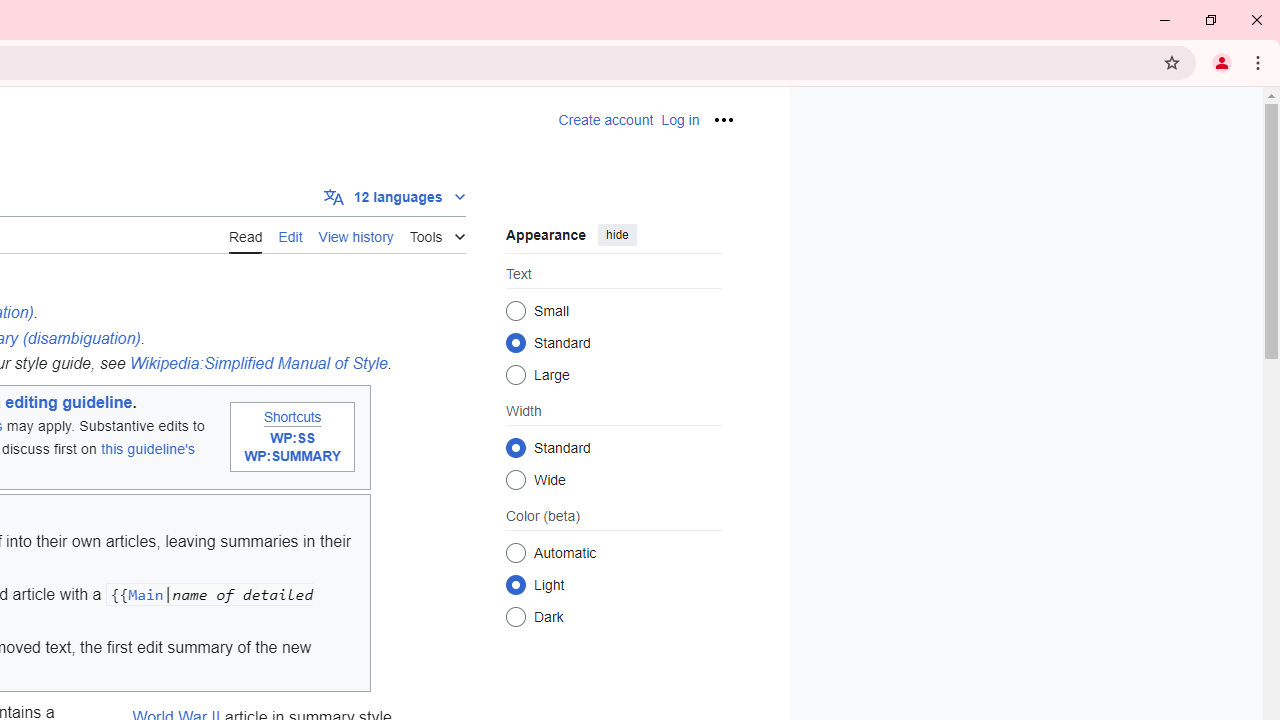 This screenshot has width=1280, height=720. Describe the element at coordinates (722, 120) in the screenshot. I see `Personal tools` at that location.